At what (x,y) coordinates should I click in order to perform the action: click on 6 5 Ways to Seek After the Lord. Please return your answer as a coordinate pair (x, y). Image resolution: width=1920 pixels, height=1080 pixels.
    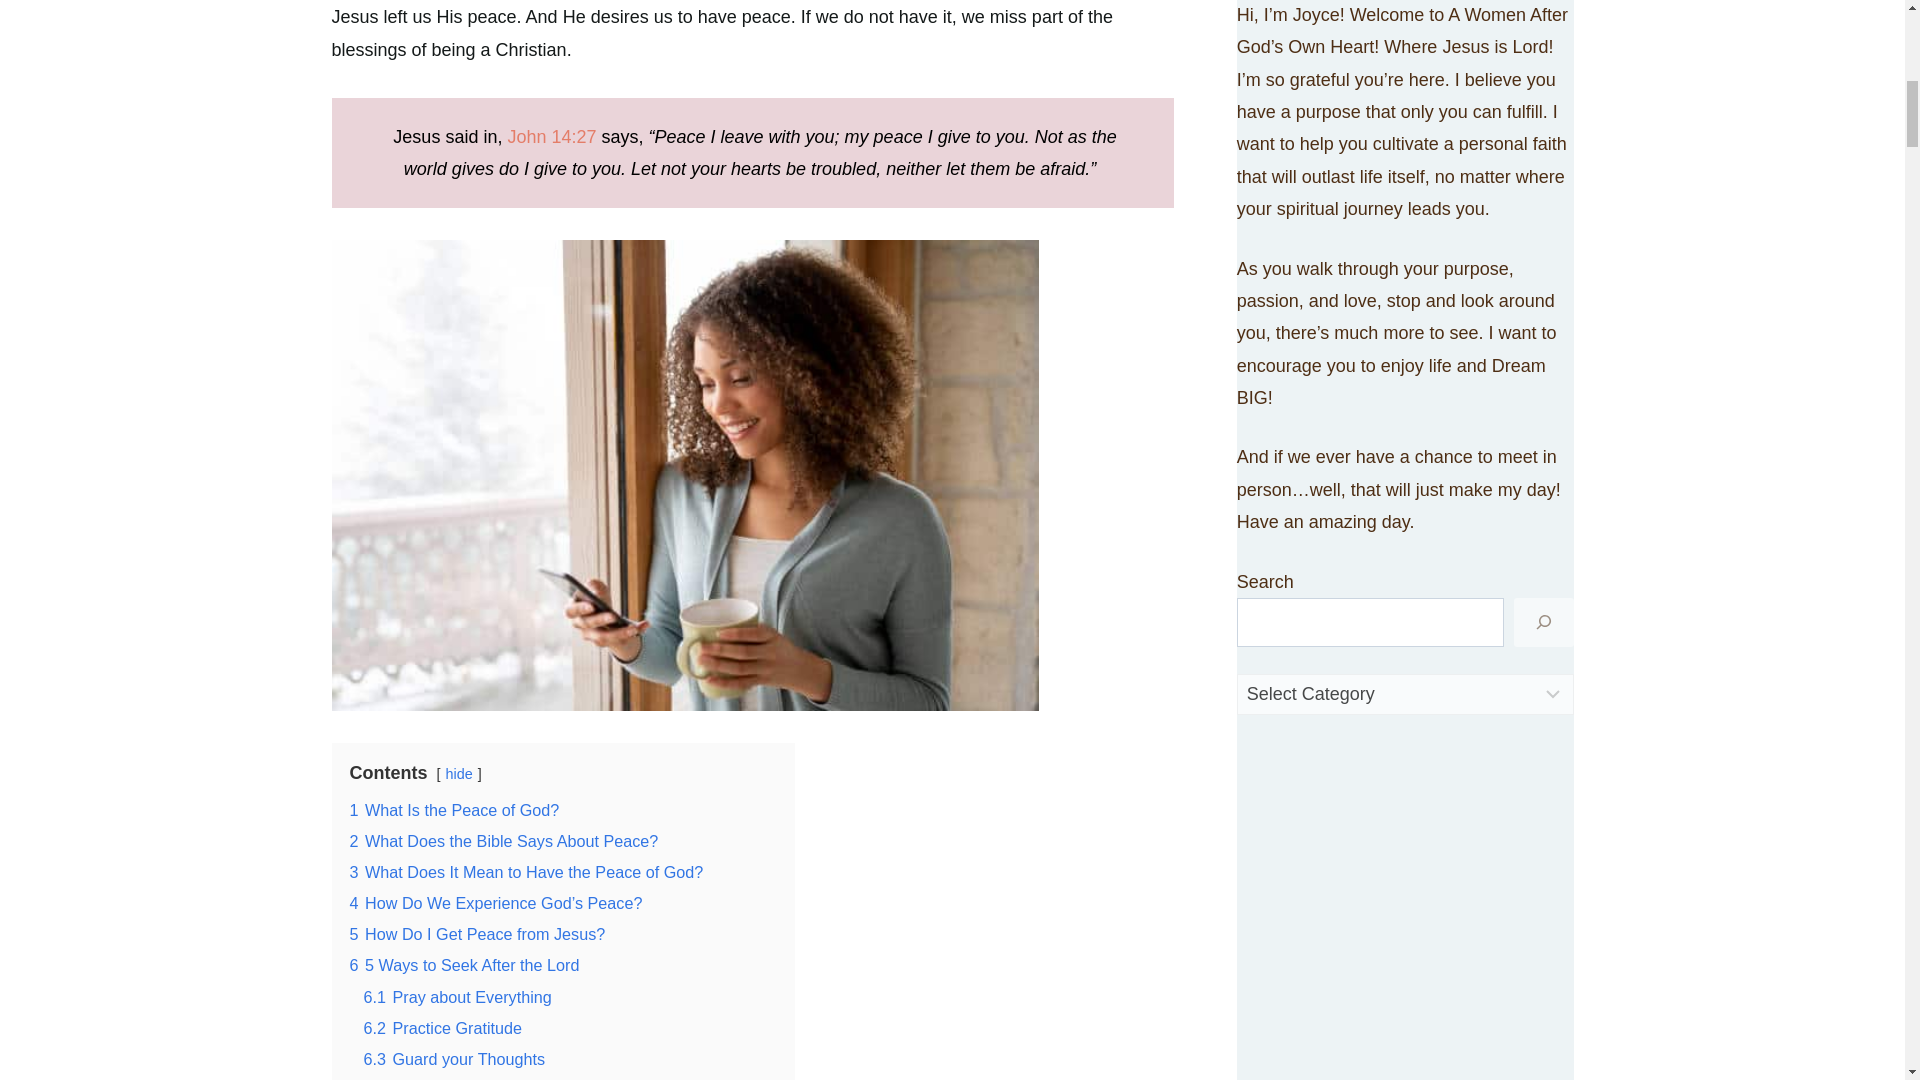
    Looking at the image, I should click on (464, 964).